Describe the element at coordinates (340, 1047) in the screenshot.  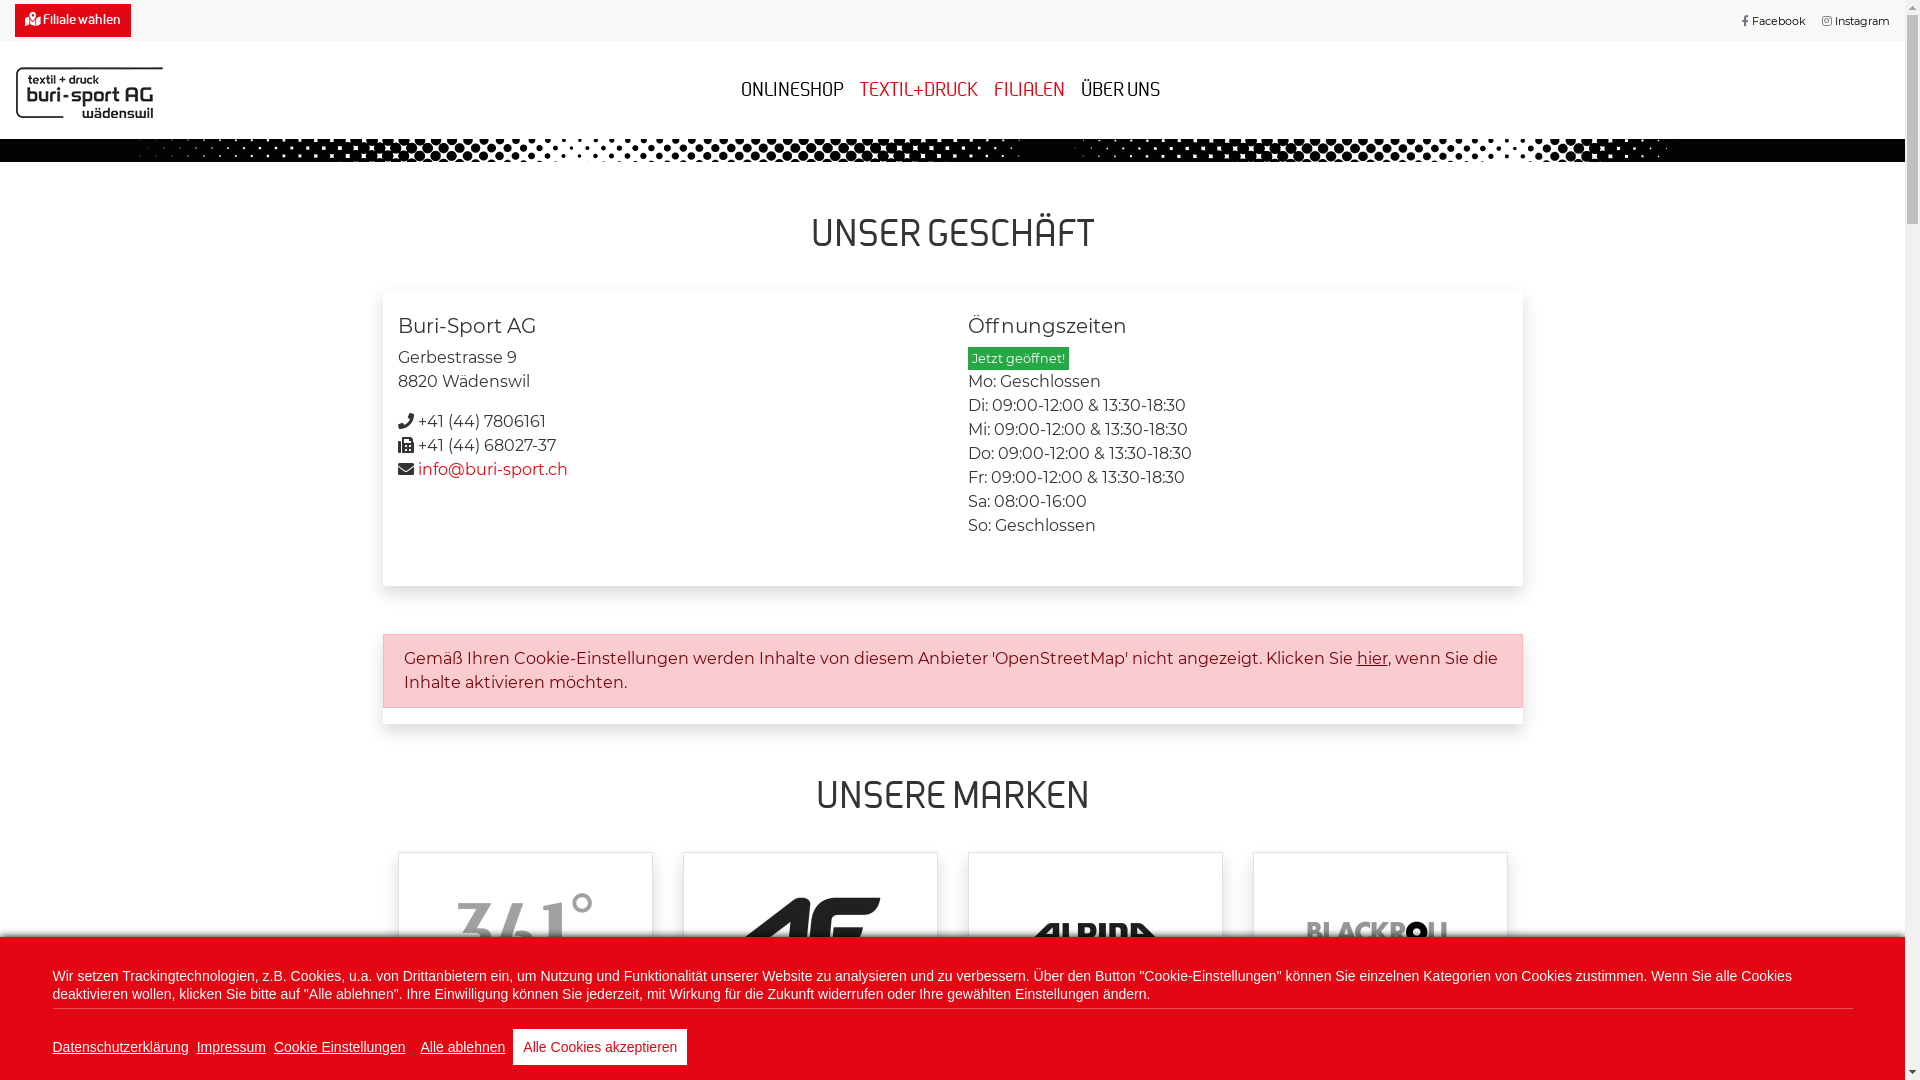
I see `Cookie Einstellungen` at that location.